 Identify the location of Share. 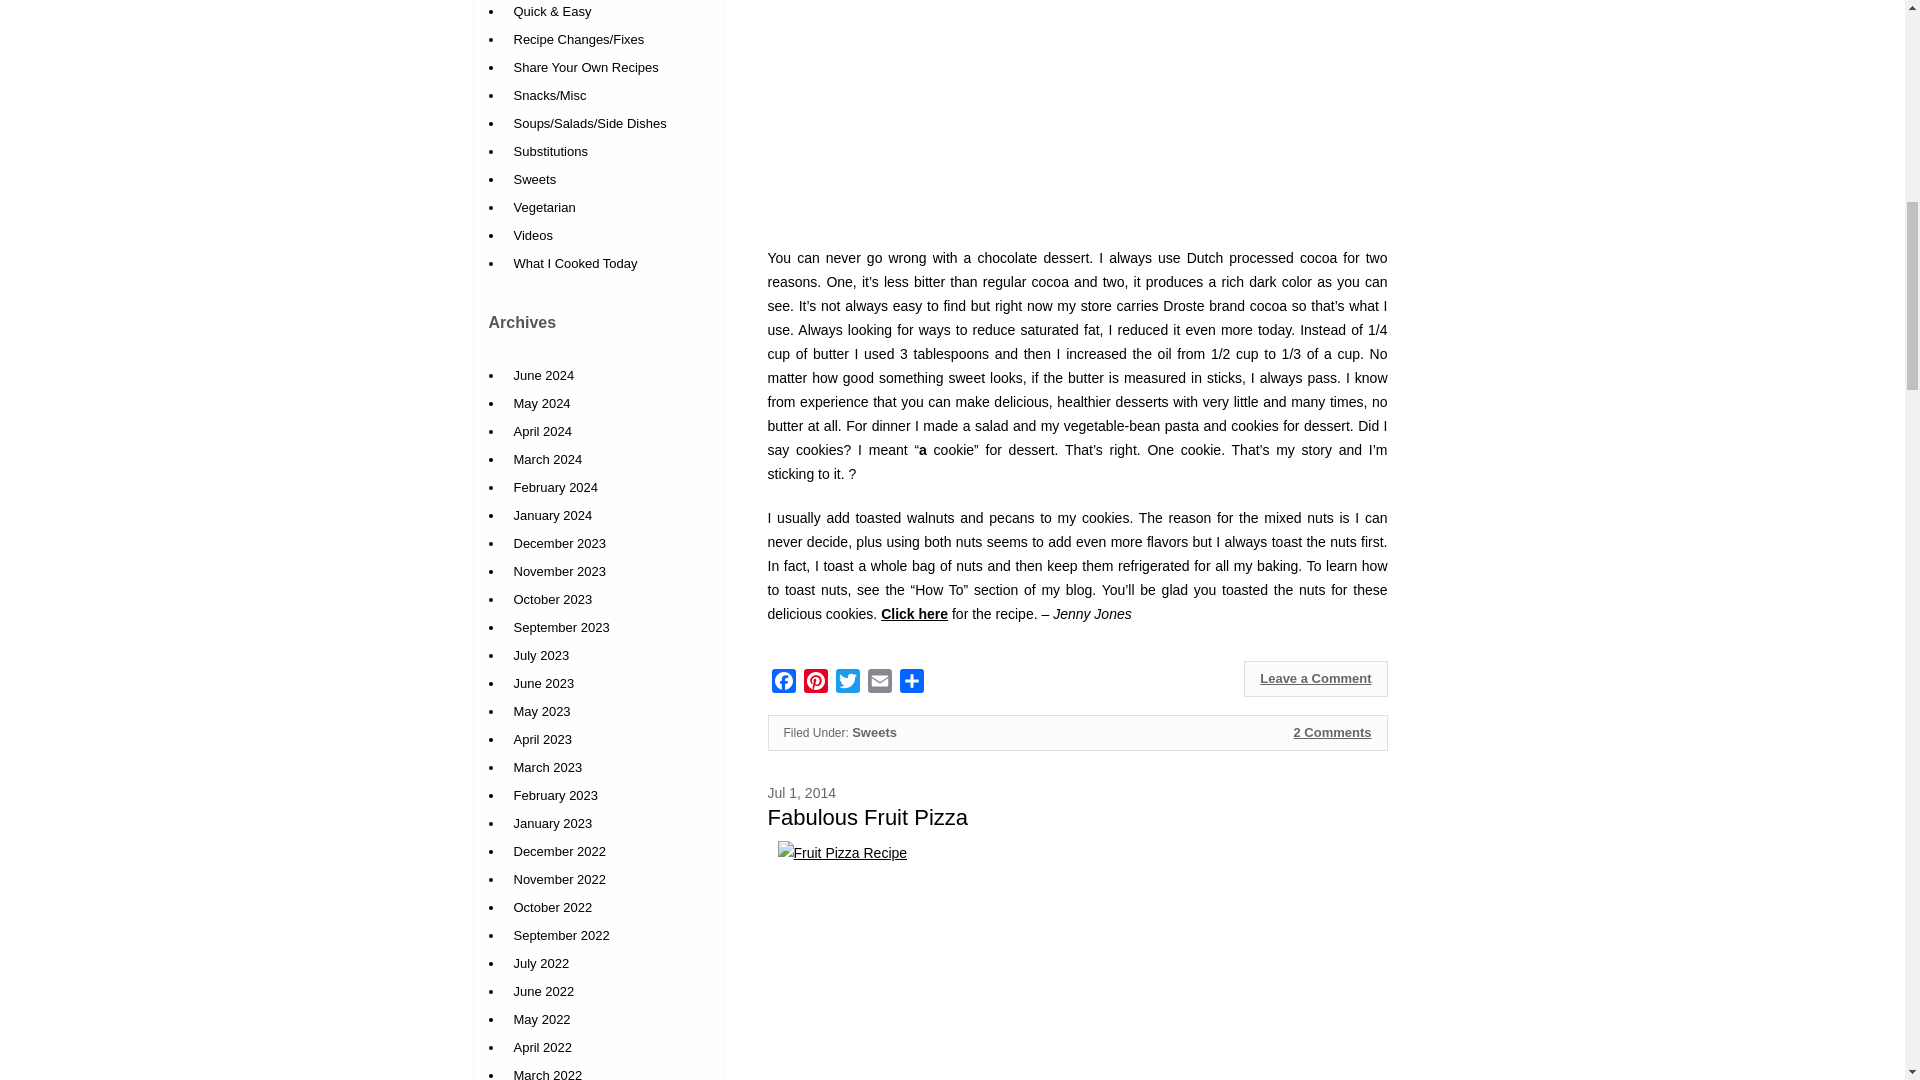
(912, 684).